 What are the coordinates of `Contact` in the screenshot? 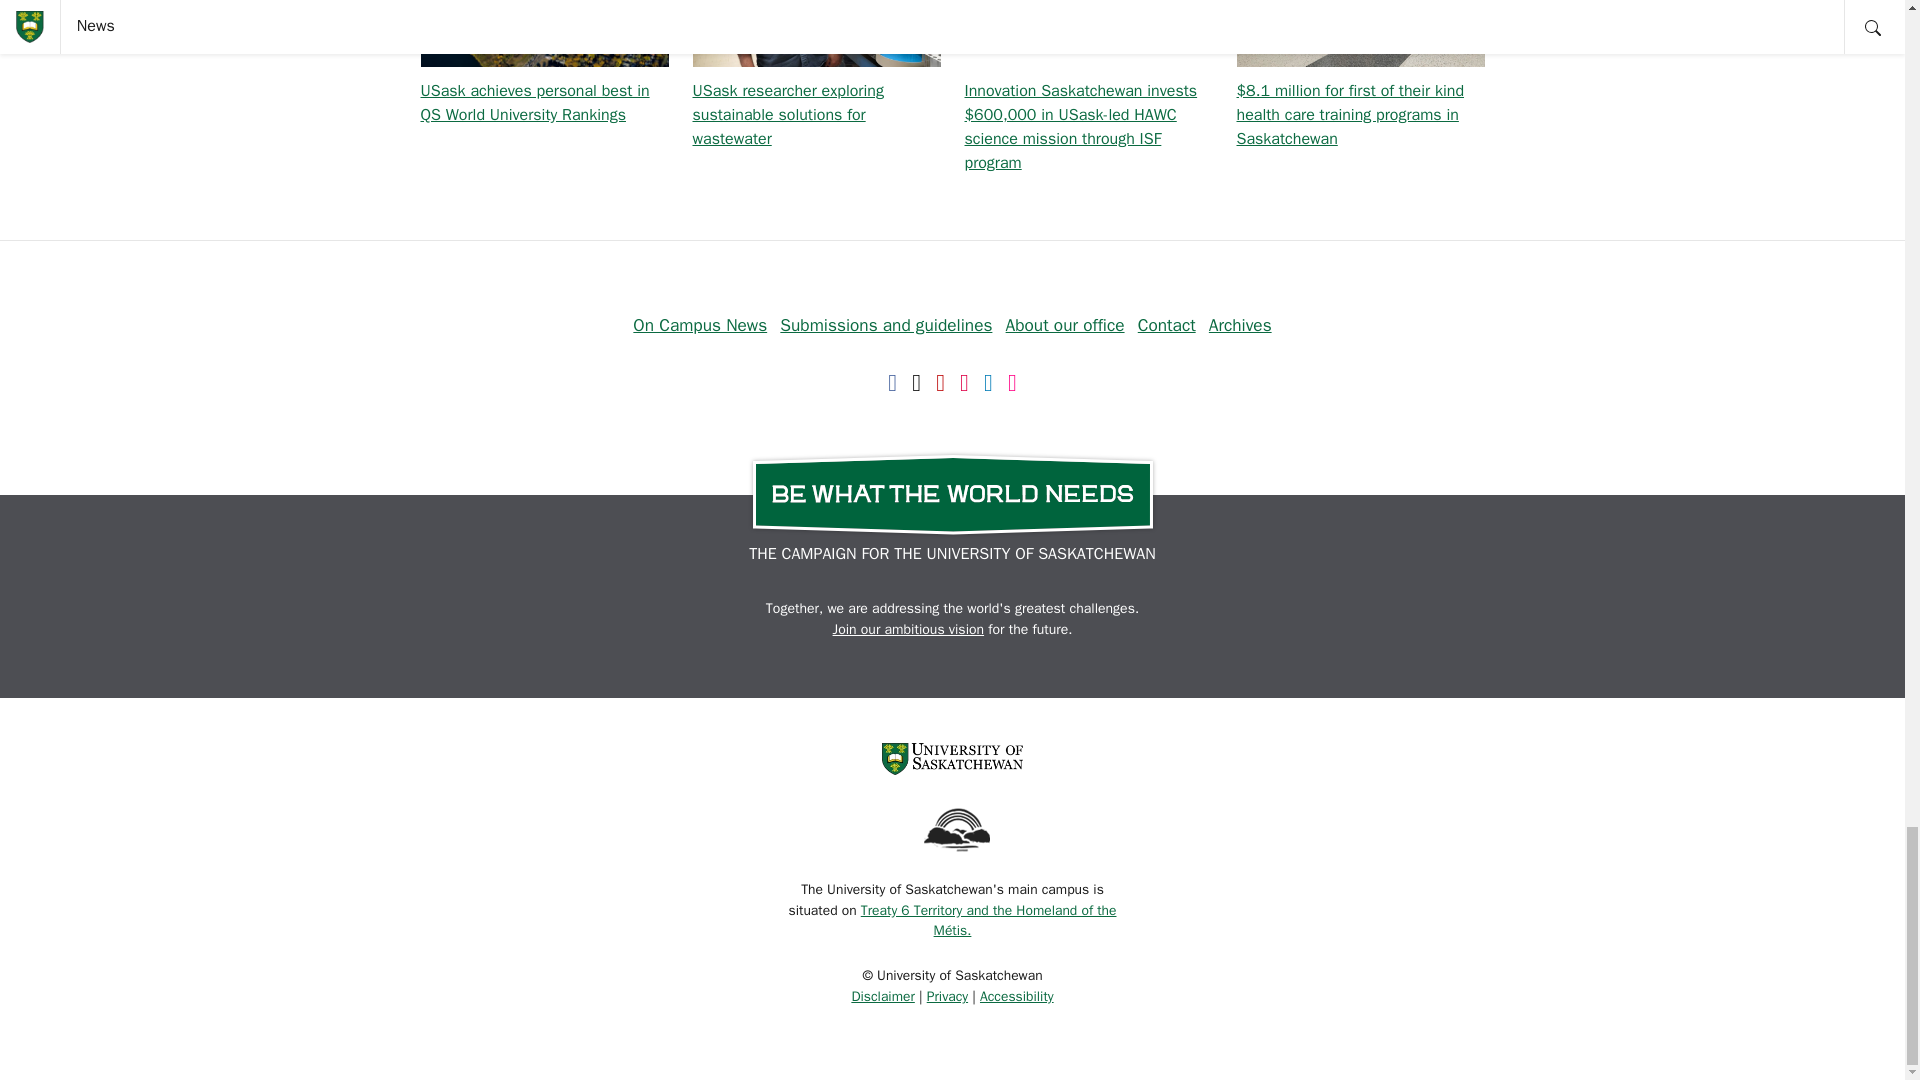 It's located at (1167, 324).